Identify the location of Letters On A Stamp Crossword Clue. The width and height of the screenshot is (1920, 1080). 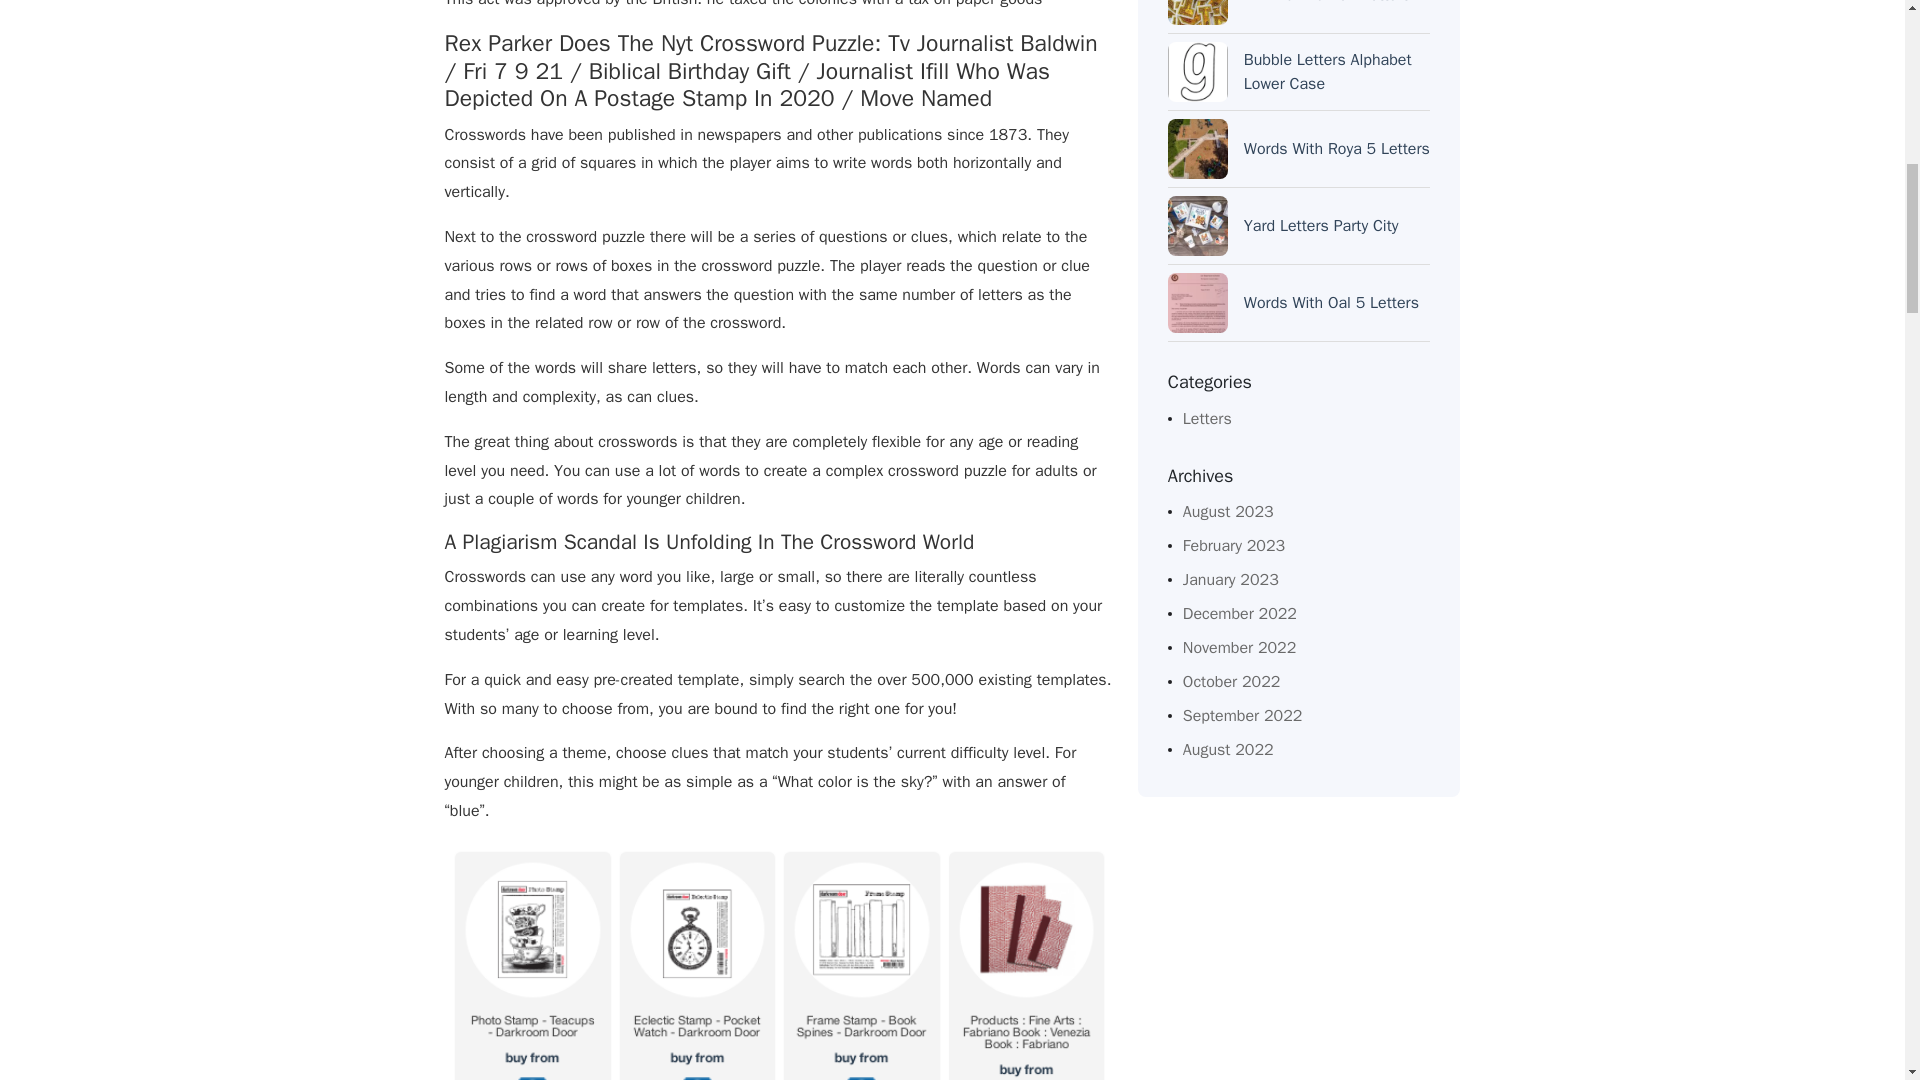
(778, 961).